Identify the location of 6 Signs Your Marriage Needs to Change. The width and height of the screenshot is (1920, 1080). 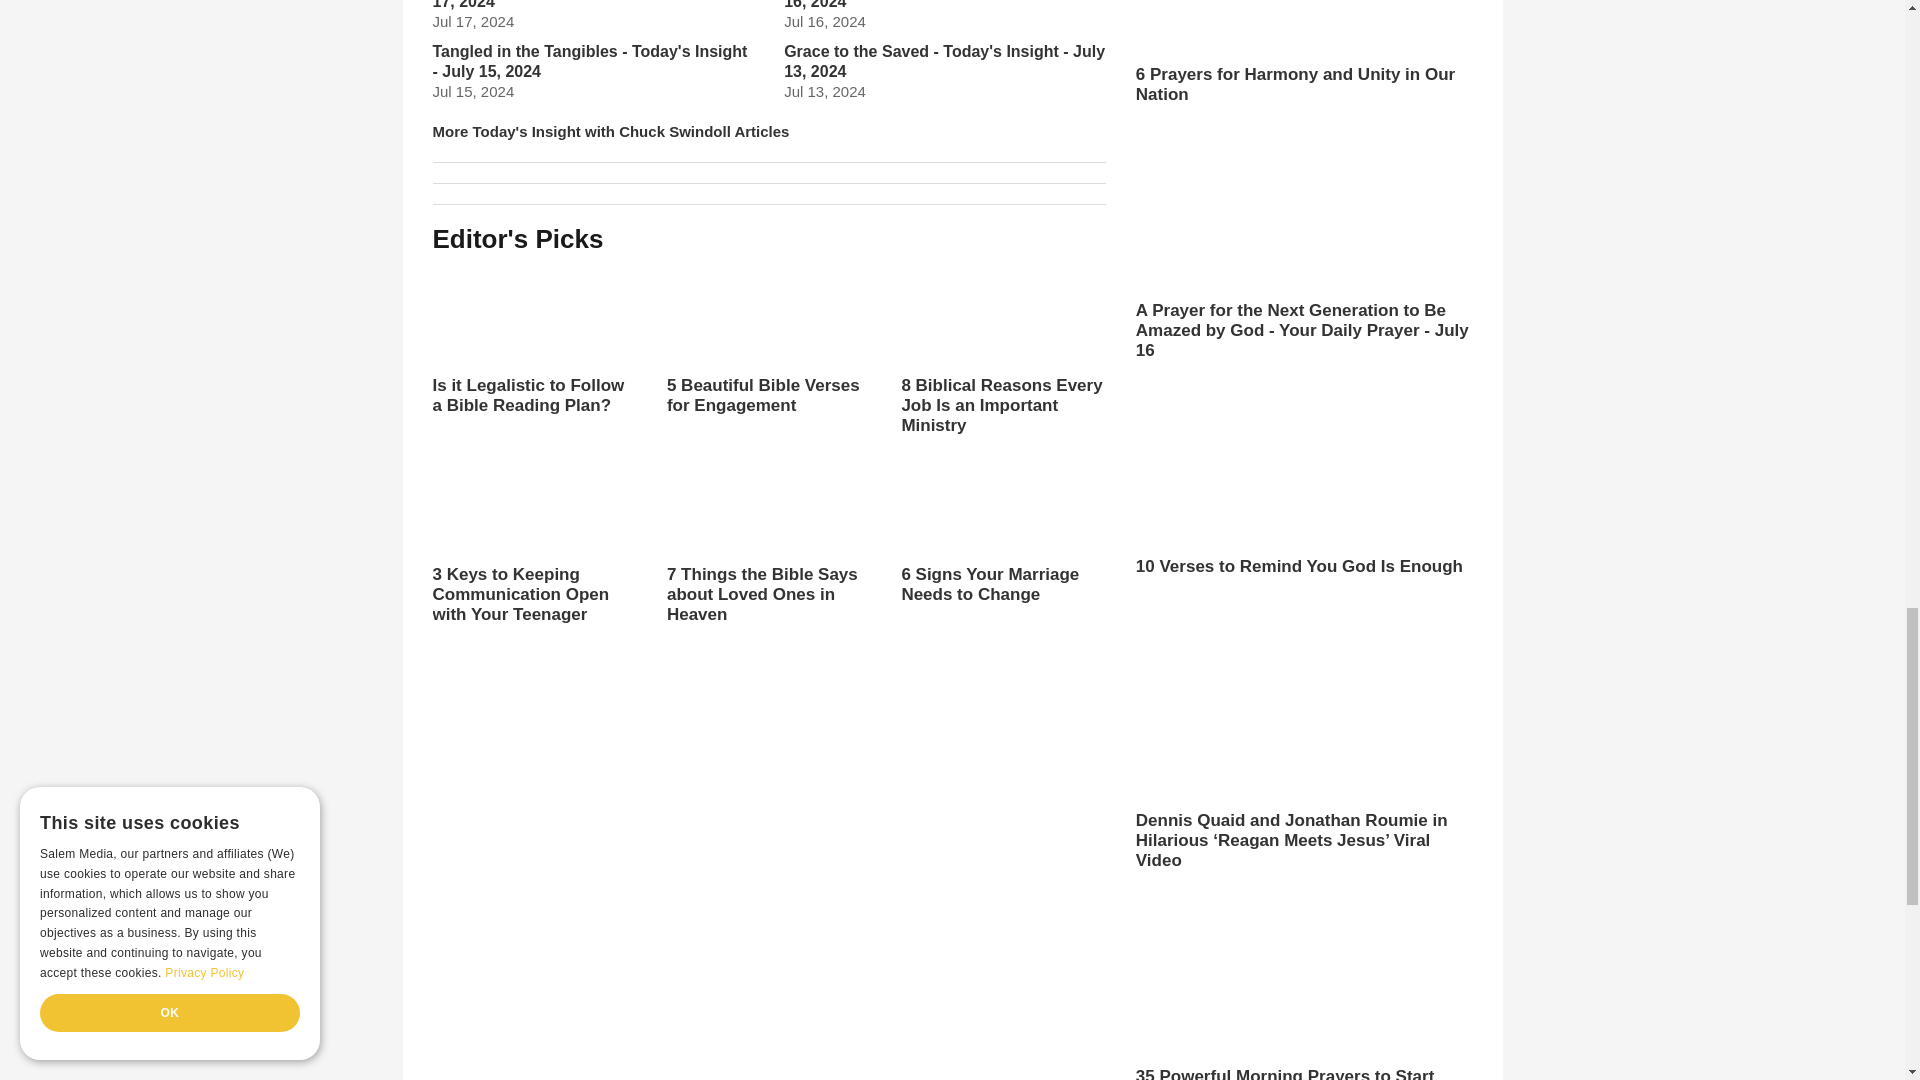
(1002, 529).